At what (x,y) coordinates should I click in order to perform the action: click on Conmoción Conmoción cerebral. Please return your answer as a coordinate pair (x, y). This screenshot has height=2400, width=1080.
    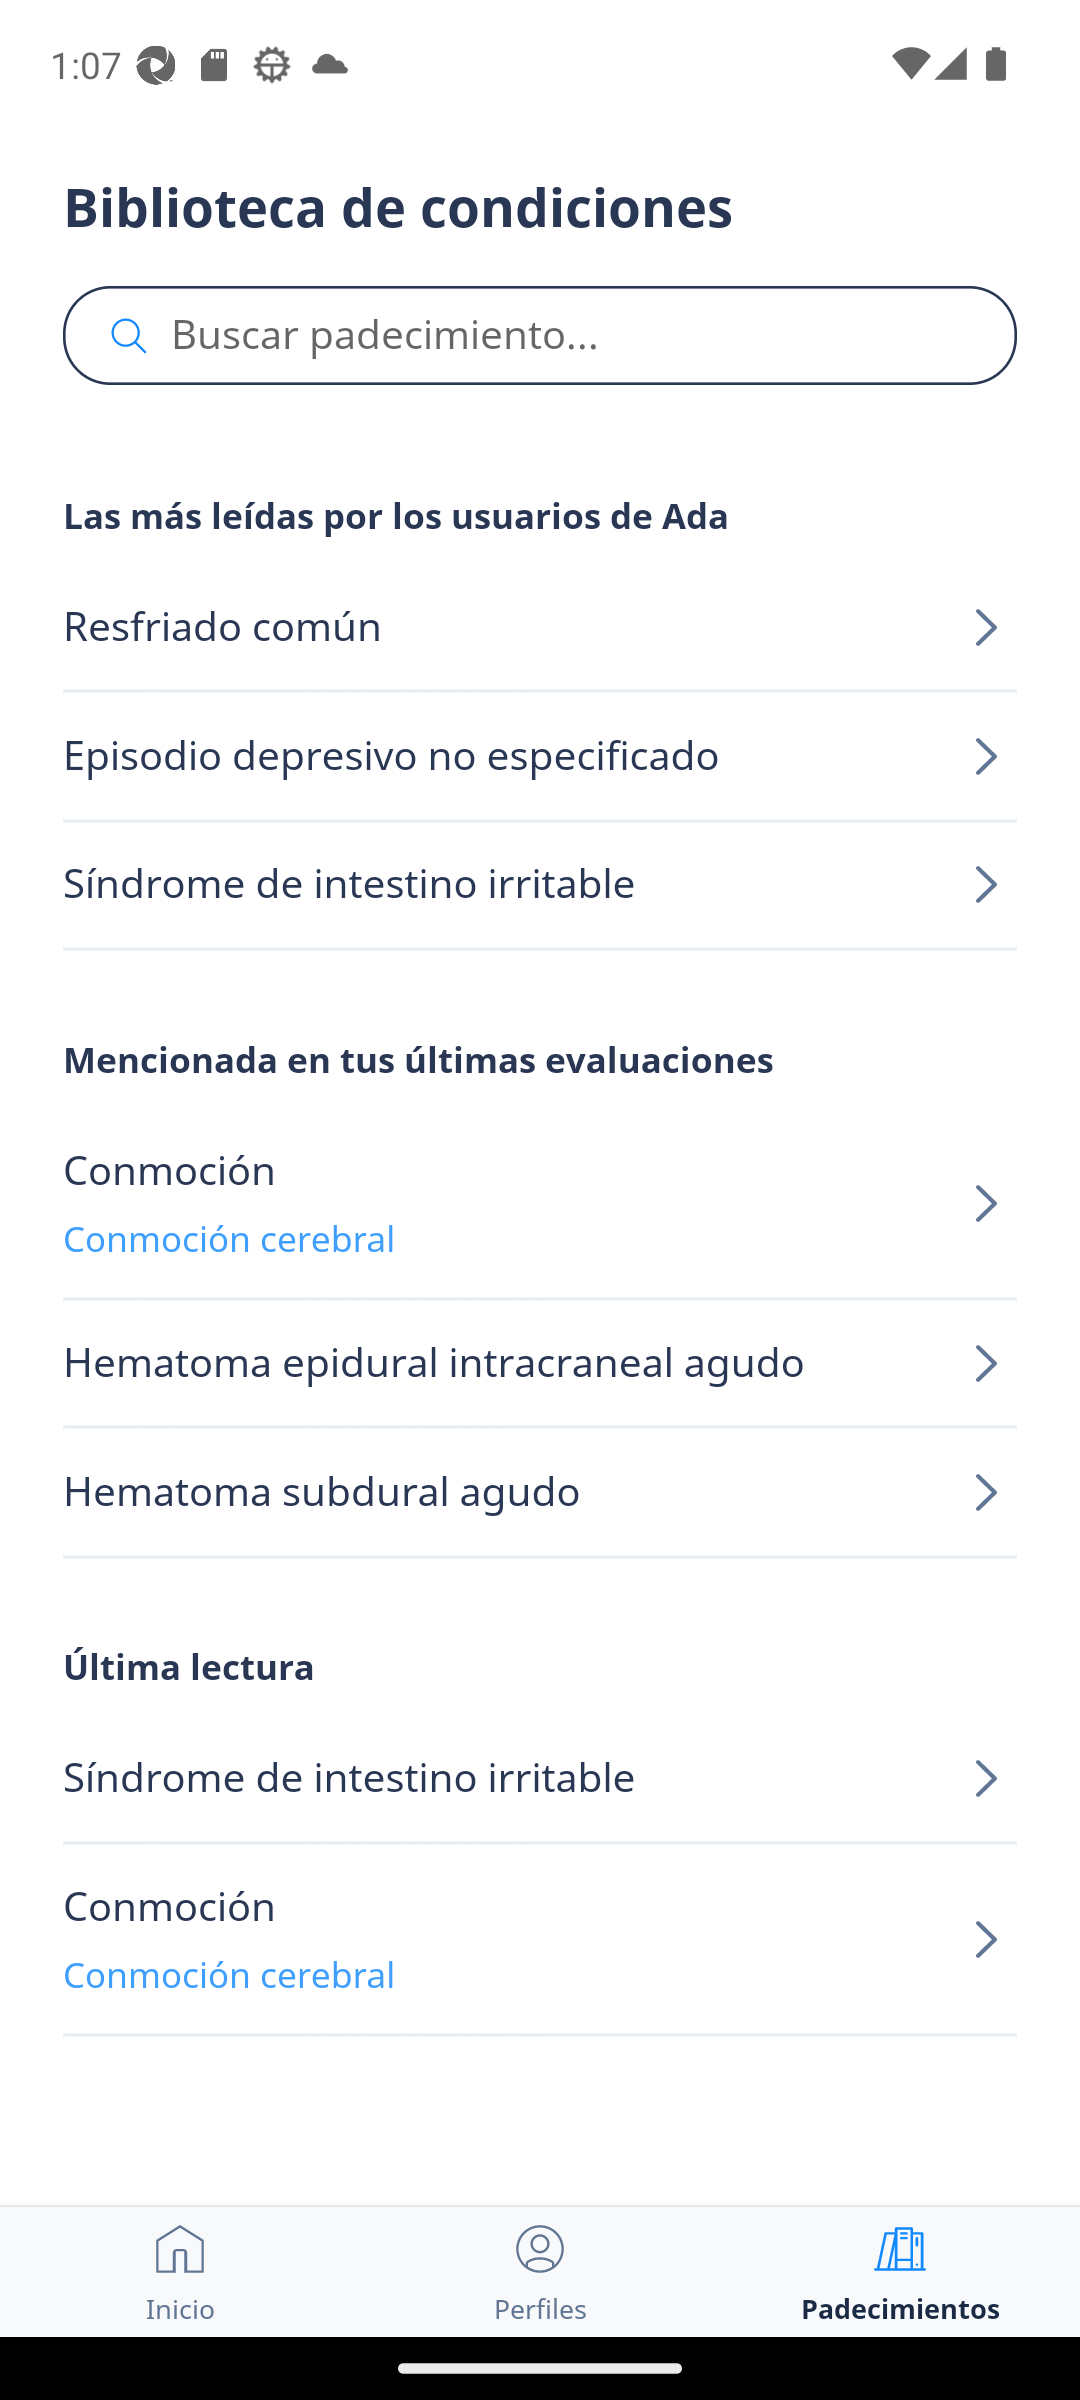
    Looking at the image, I should click on (540, 1204).